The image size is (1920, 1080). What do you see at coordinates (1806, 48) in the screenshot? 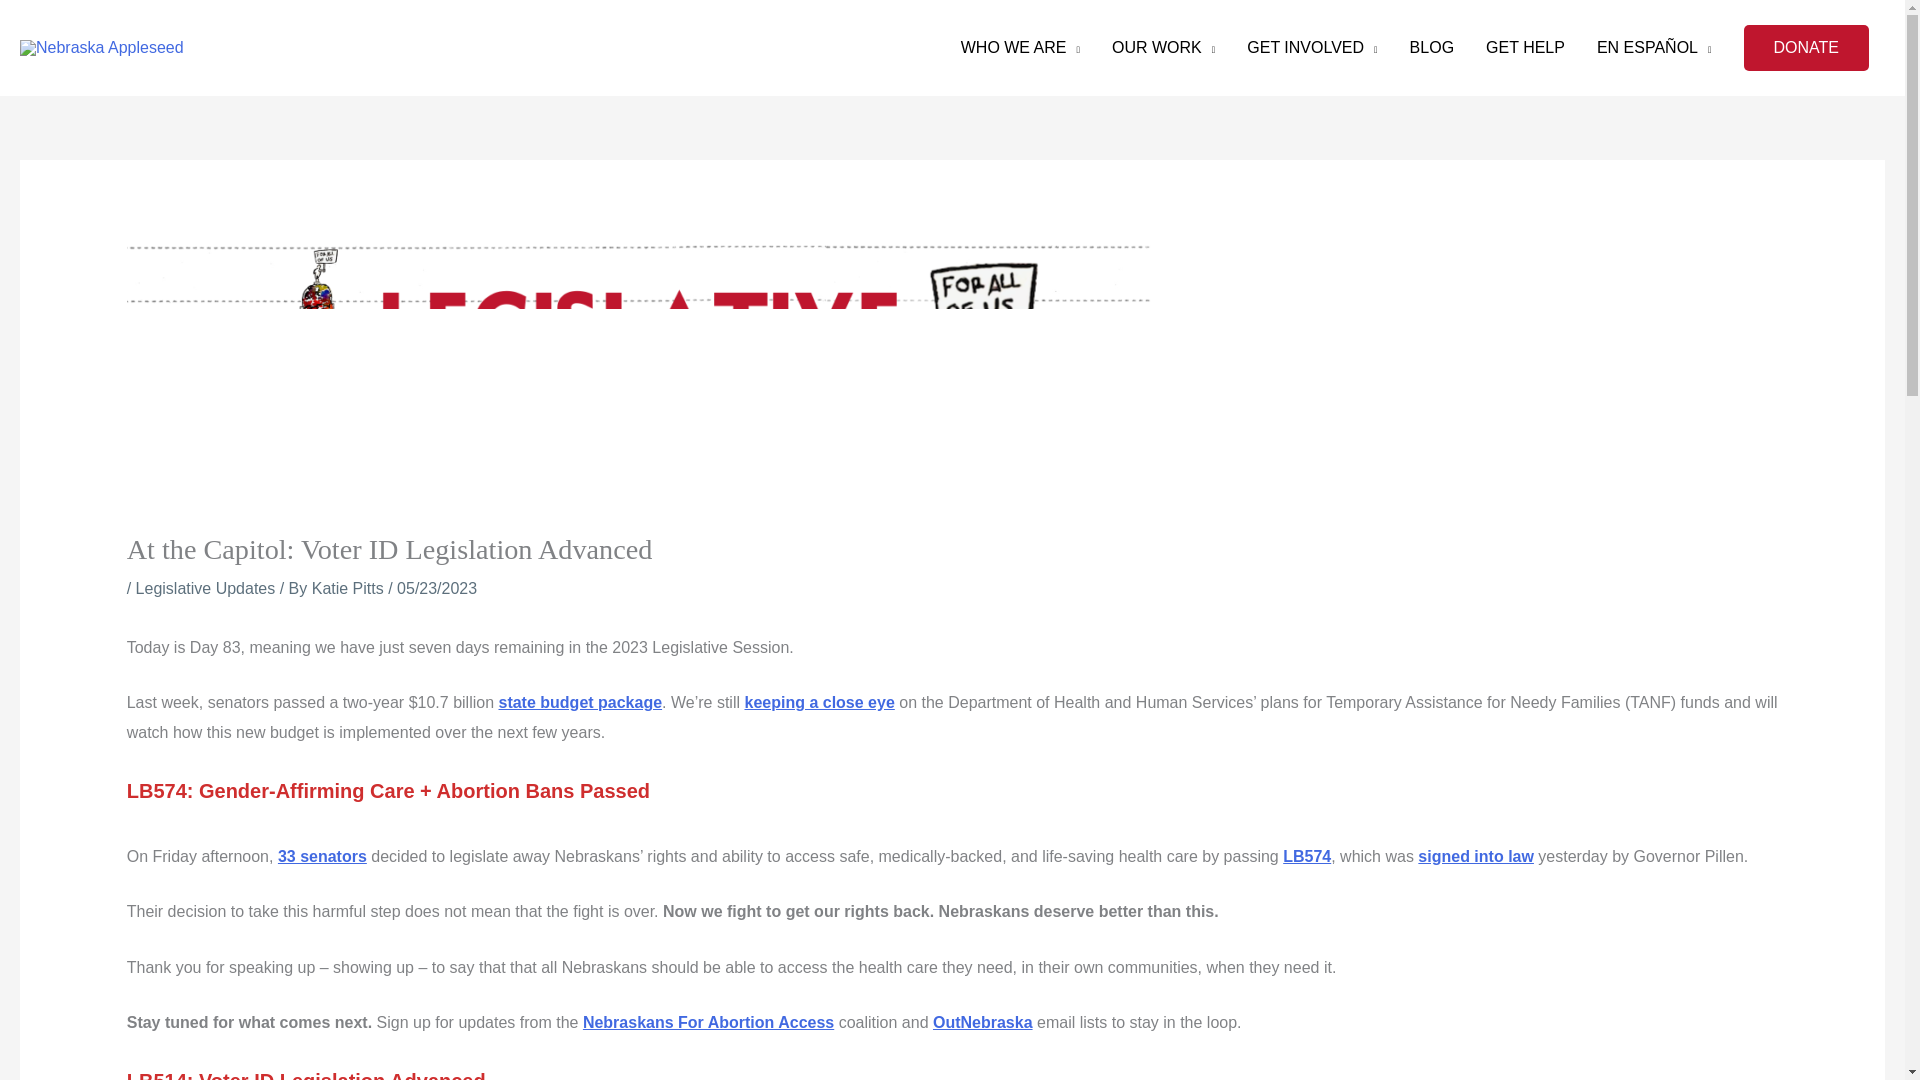
I see `DONATE` at bounding box center [1806, 48].